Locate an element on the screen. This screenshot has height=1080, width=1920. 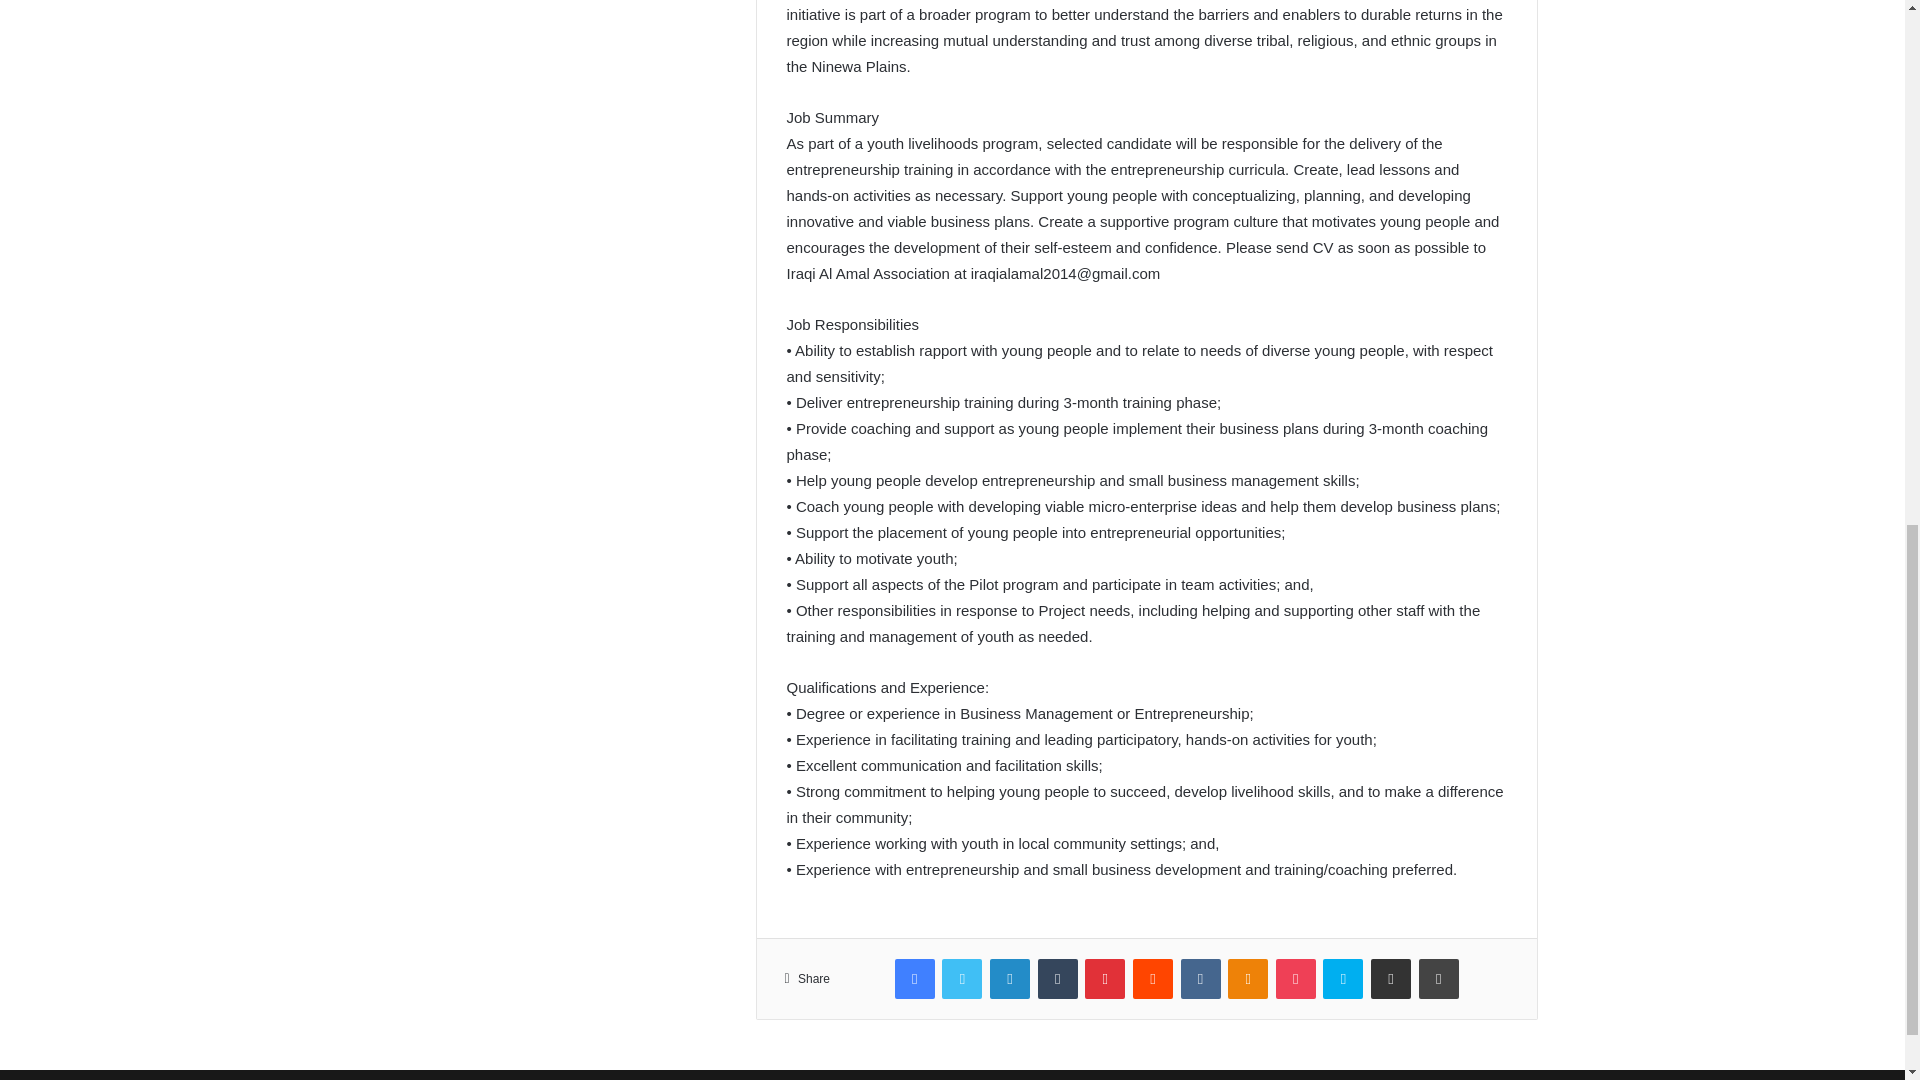
Pinterest is located at coordinates (1104, 979).